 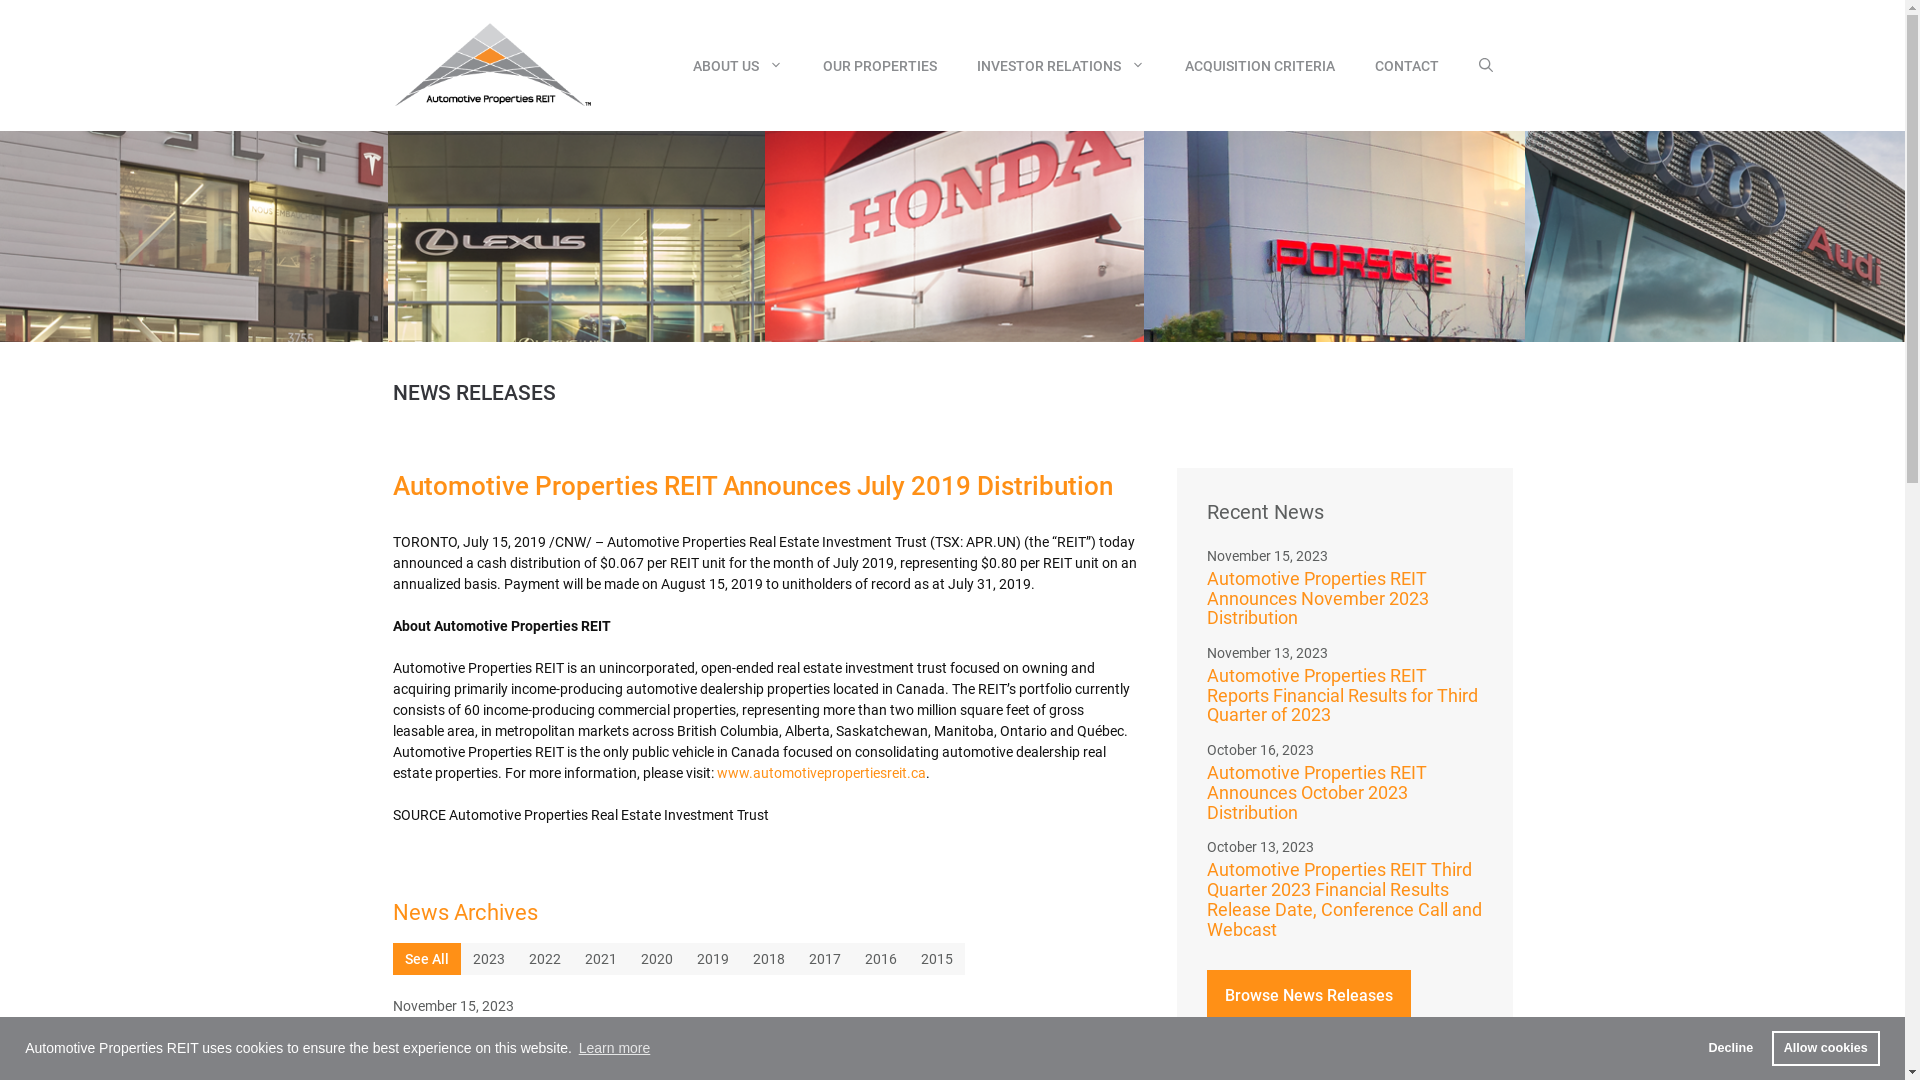 What do you see at coordinates (1730, 1048) in the screenshot?
I see `Decline` at bounding box center [1730, 1048].